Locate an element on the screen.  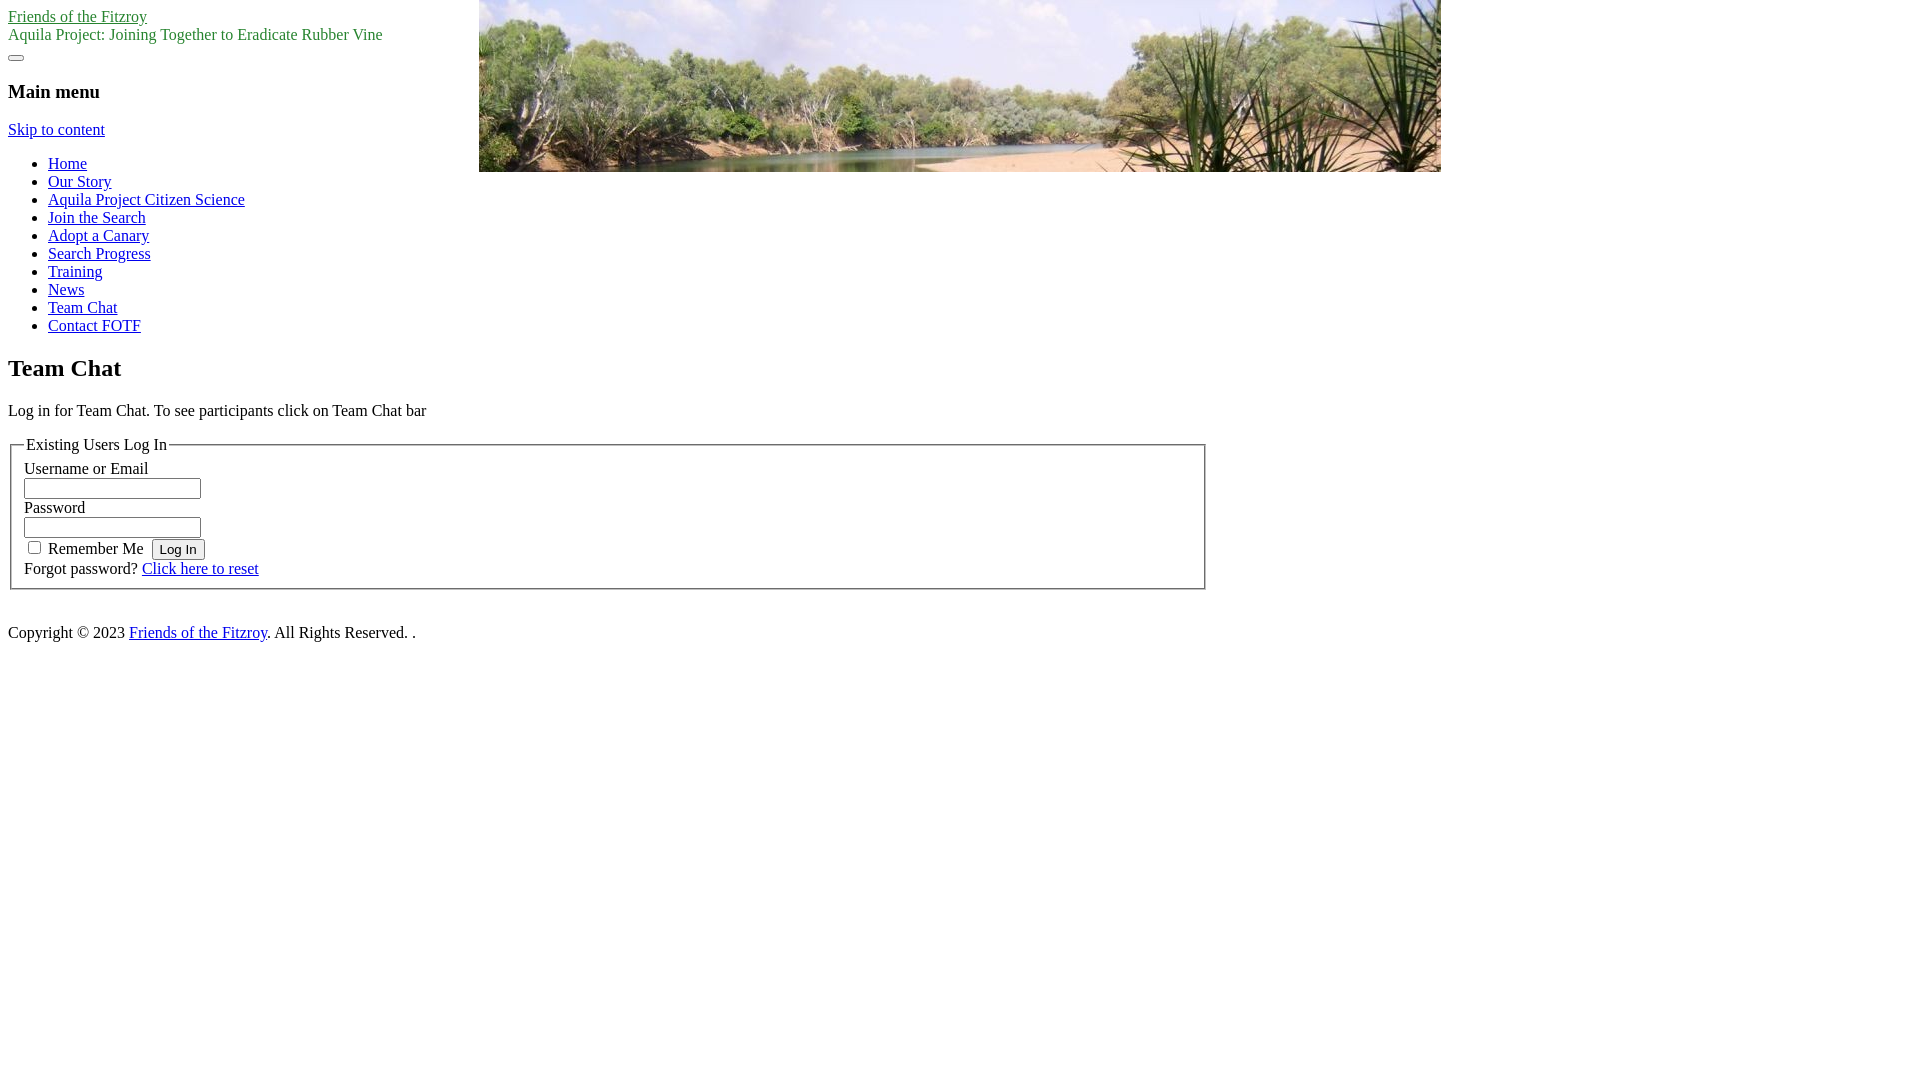
Click here to reset is located at coordinates (200, 568).